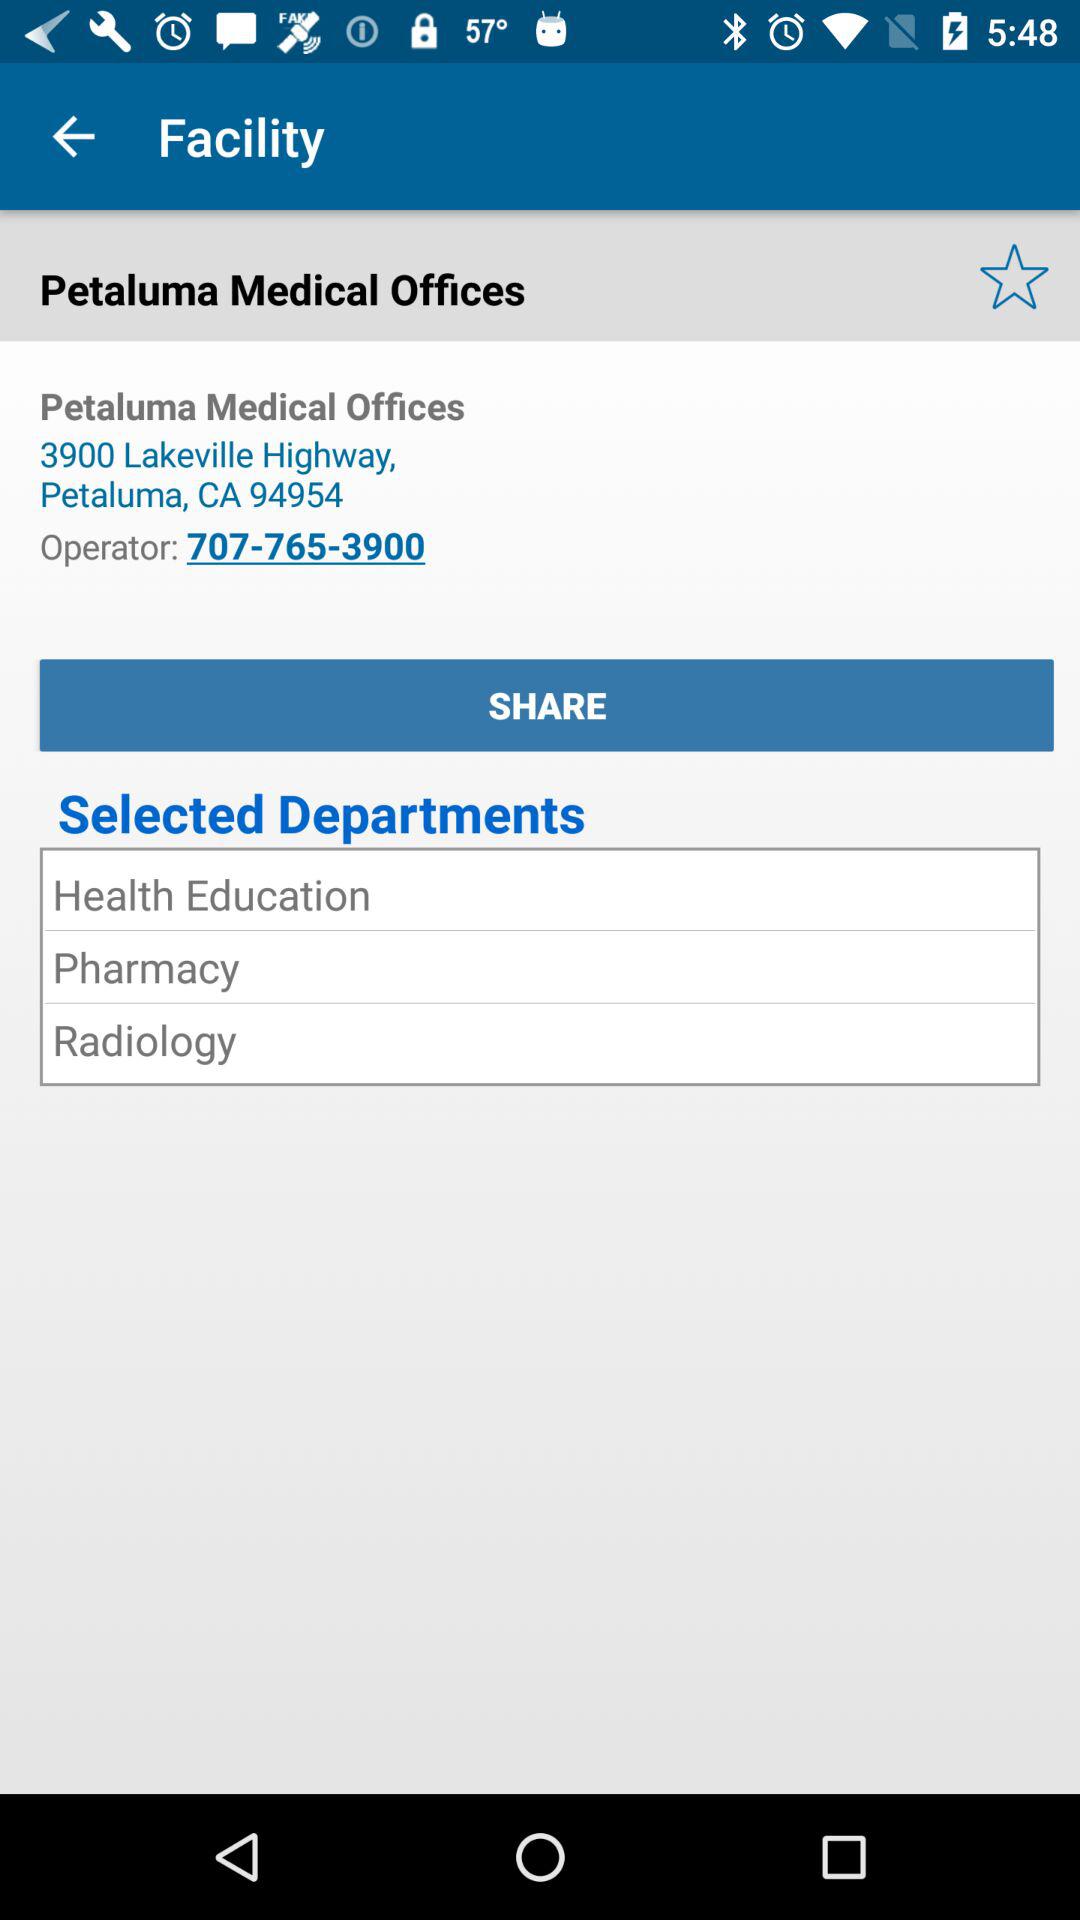 The image size is (1080, 1920). I want to click on tap the icon below the petaluma medical offices icon, so click(226, 473).